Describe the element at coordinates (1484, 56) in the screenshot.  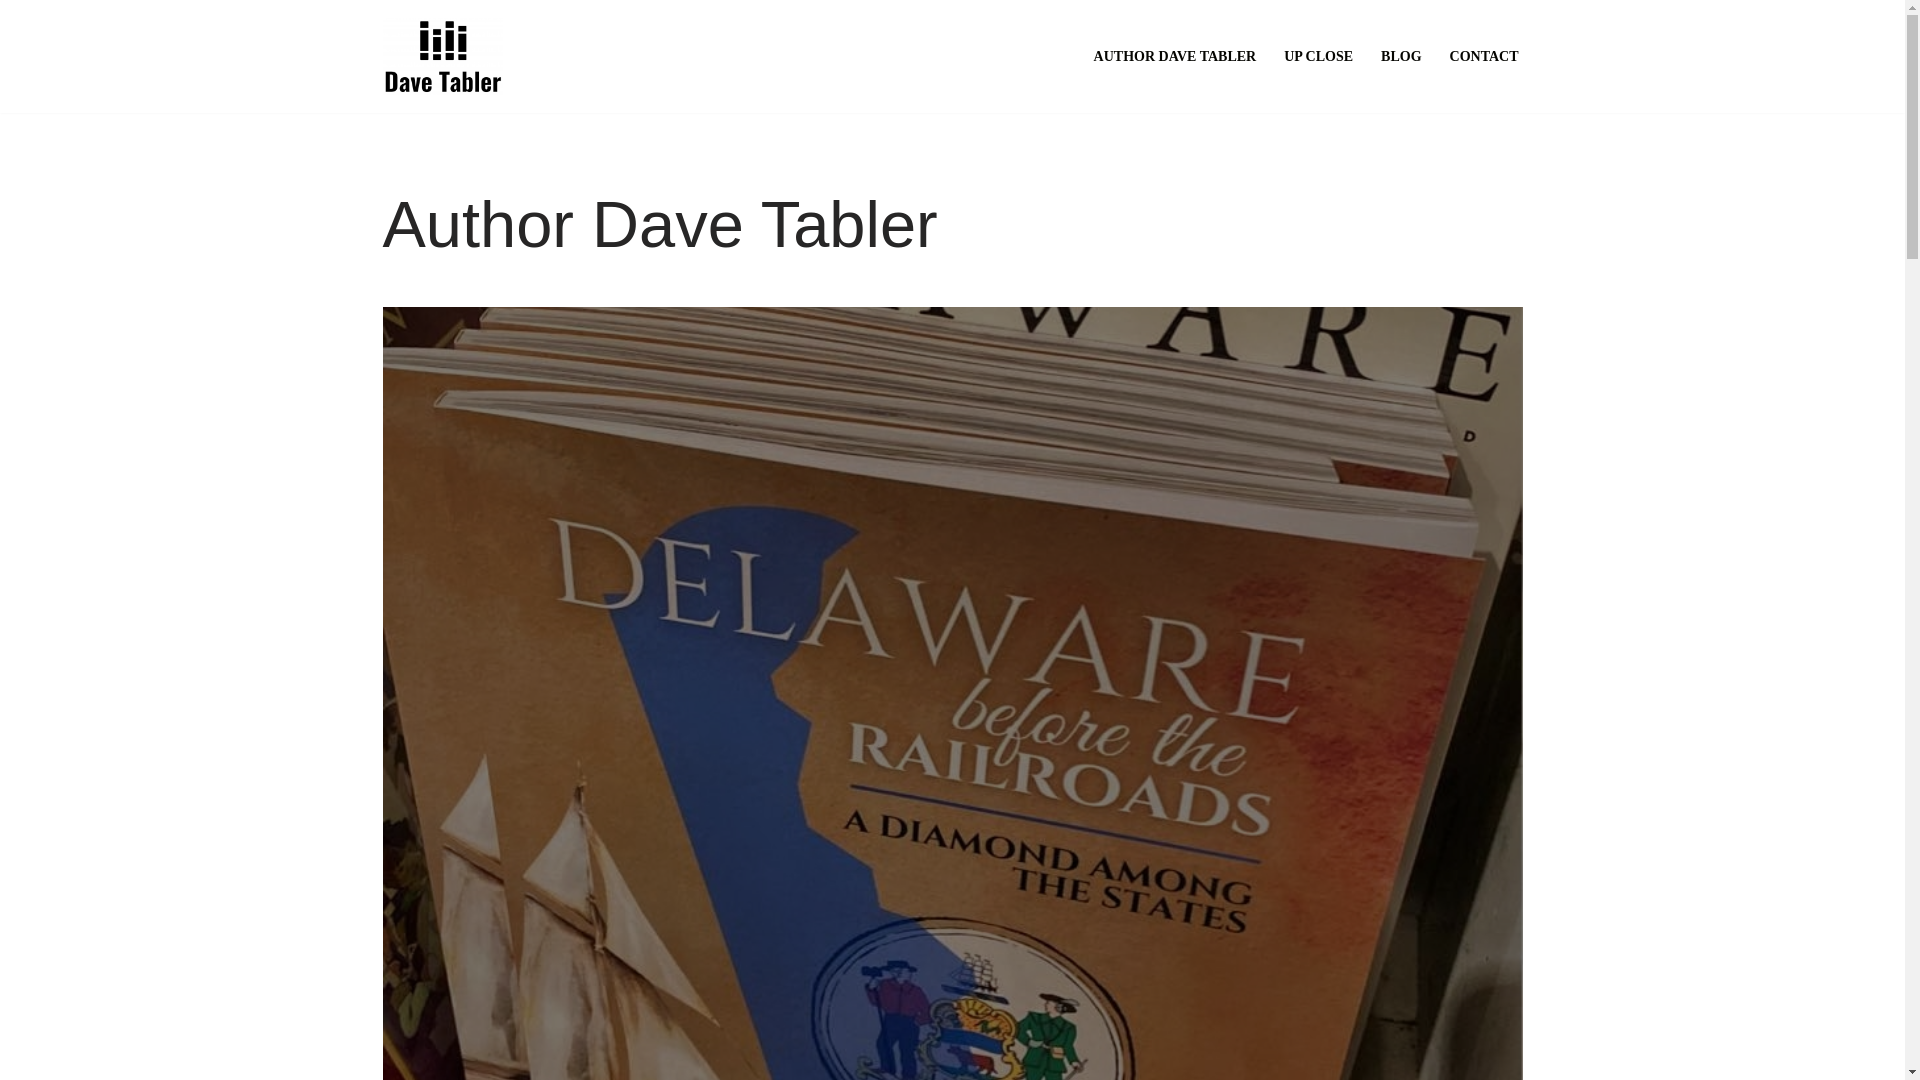
I see `CONTACT` at that location.